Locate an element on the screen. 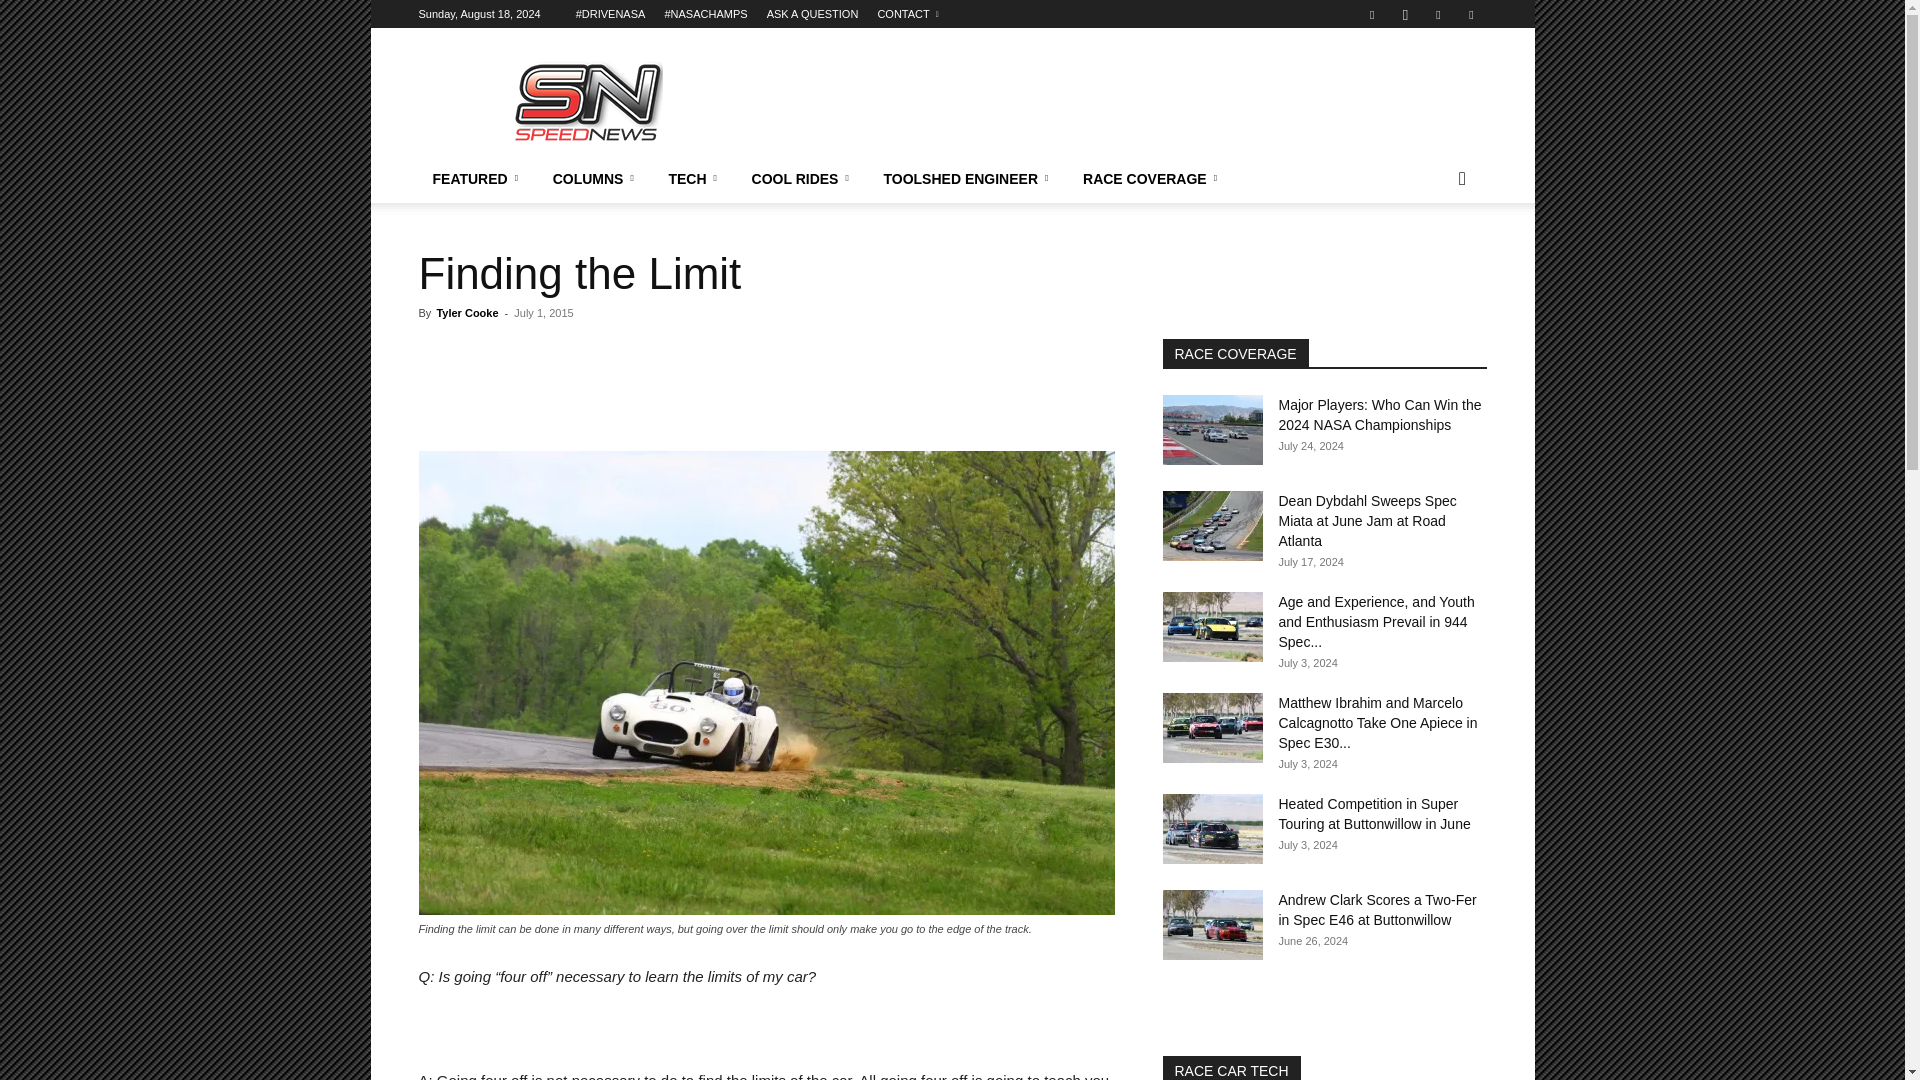  ASK A QUESTION is located at coordinates (812, 14).